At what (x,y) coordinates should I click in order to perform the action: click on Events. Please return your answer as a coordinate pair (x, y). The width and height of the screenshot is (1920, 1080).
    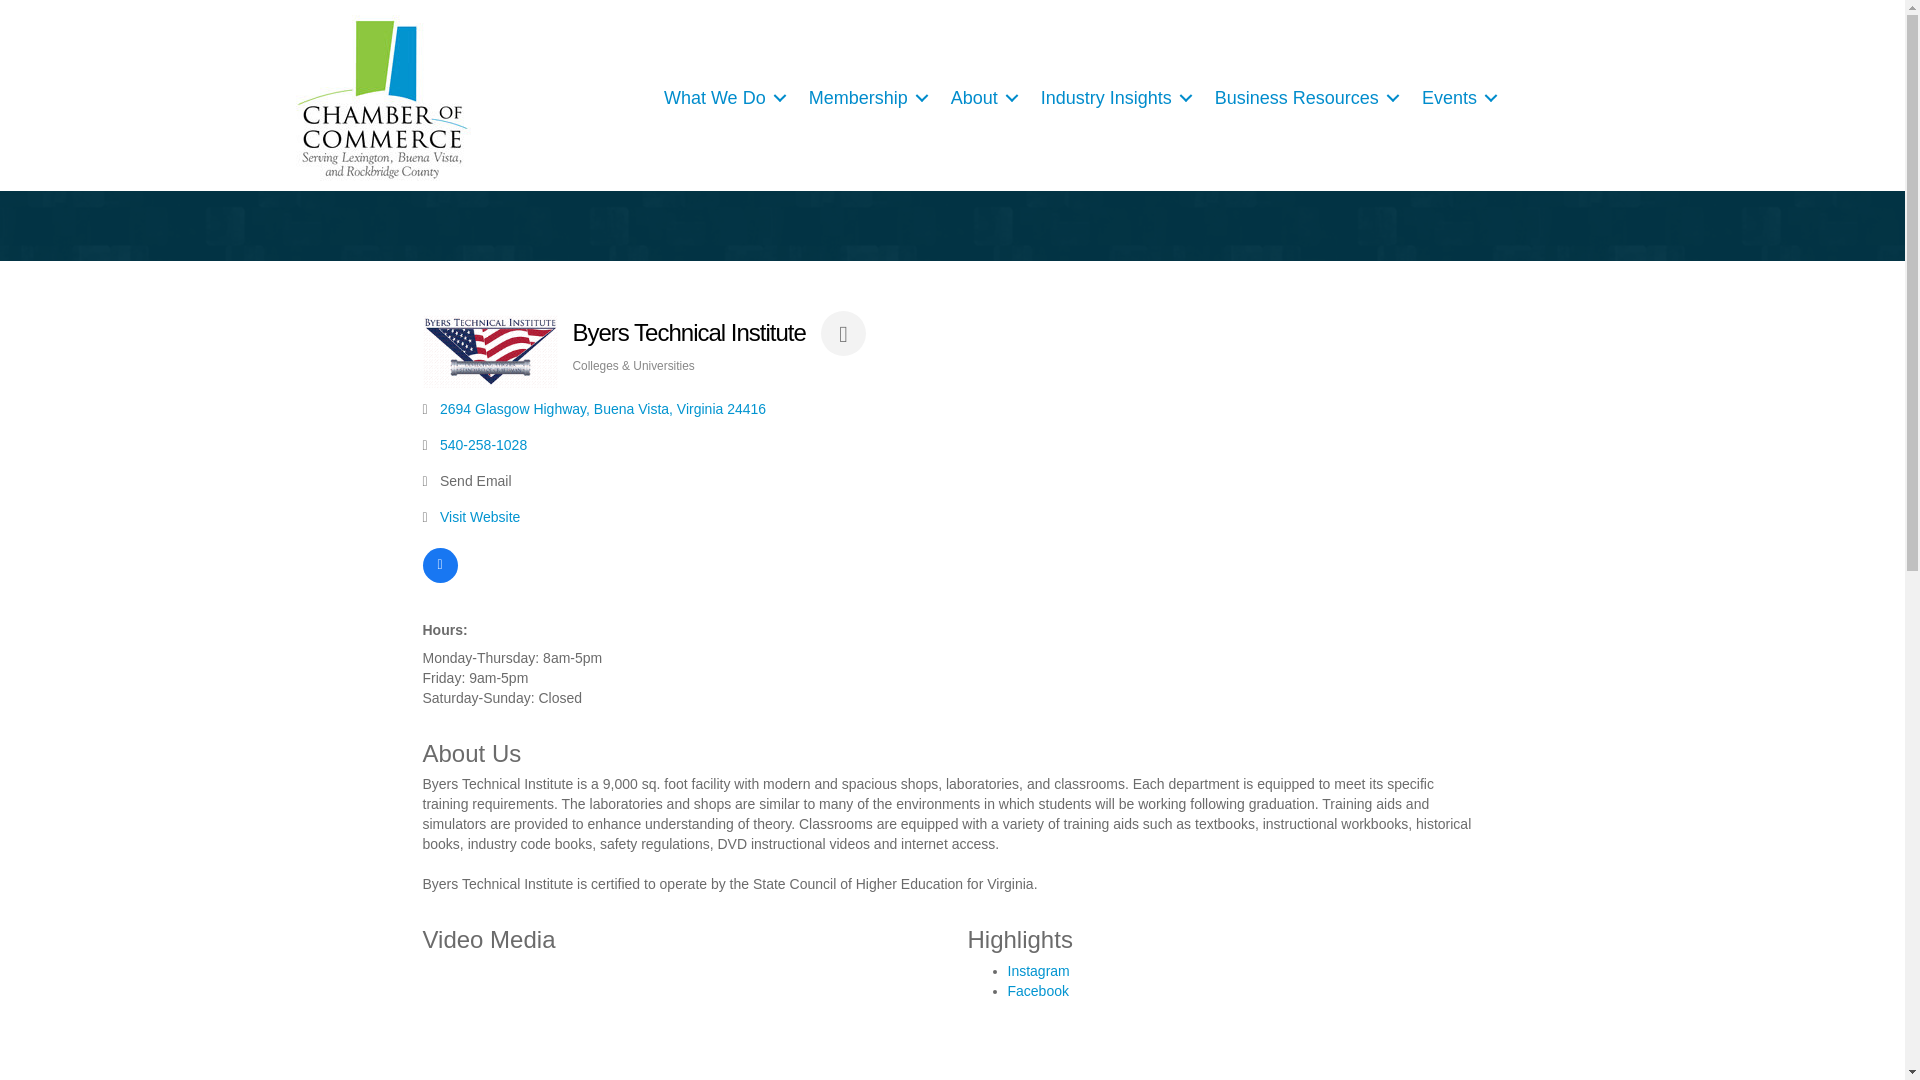
    Looking at the image, I should click on (1456, 97).